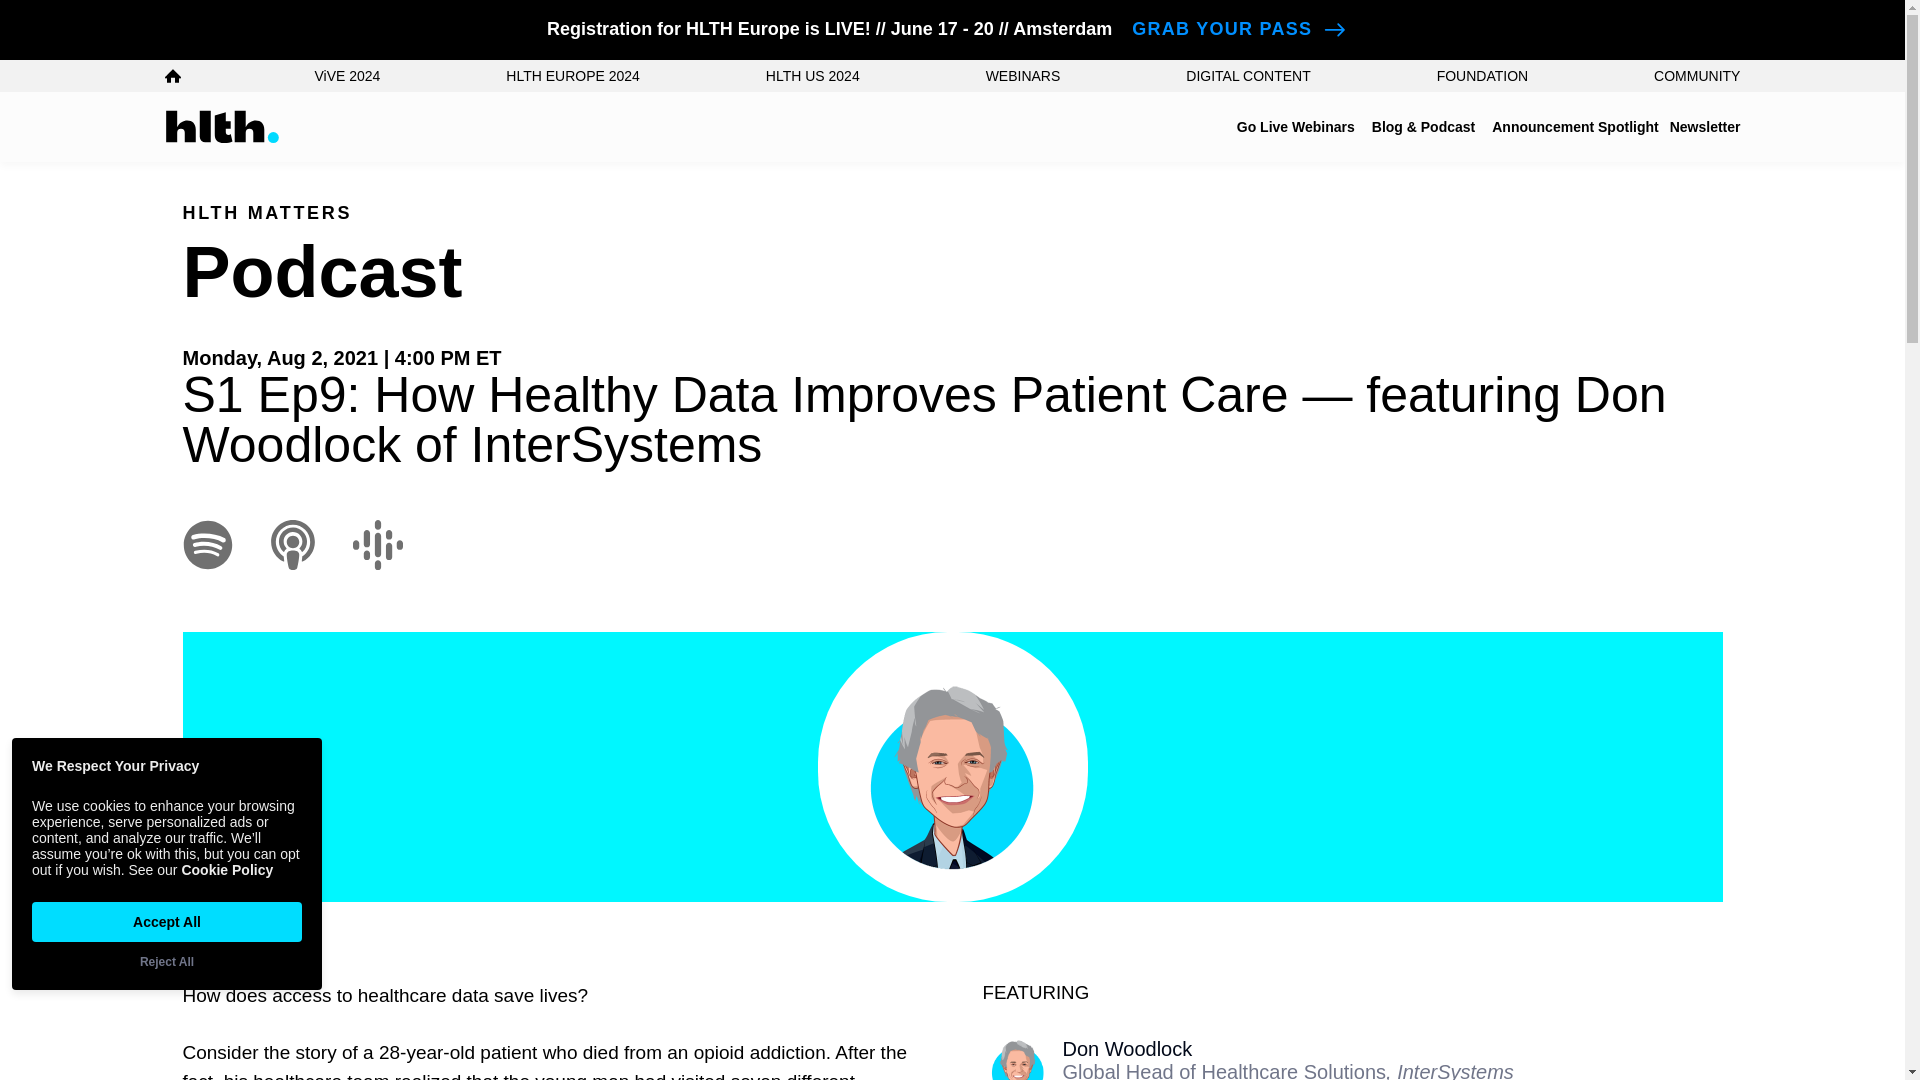 The width and height of the screenshot is (1920, 1080). What do you see at coordinates (1575, 127) in the screenshot?
I see `Announcement Spotlight` at bounding box center [1575, 127].